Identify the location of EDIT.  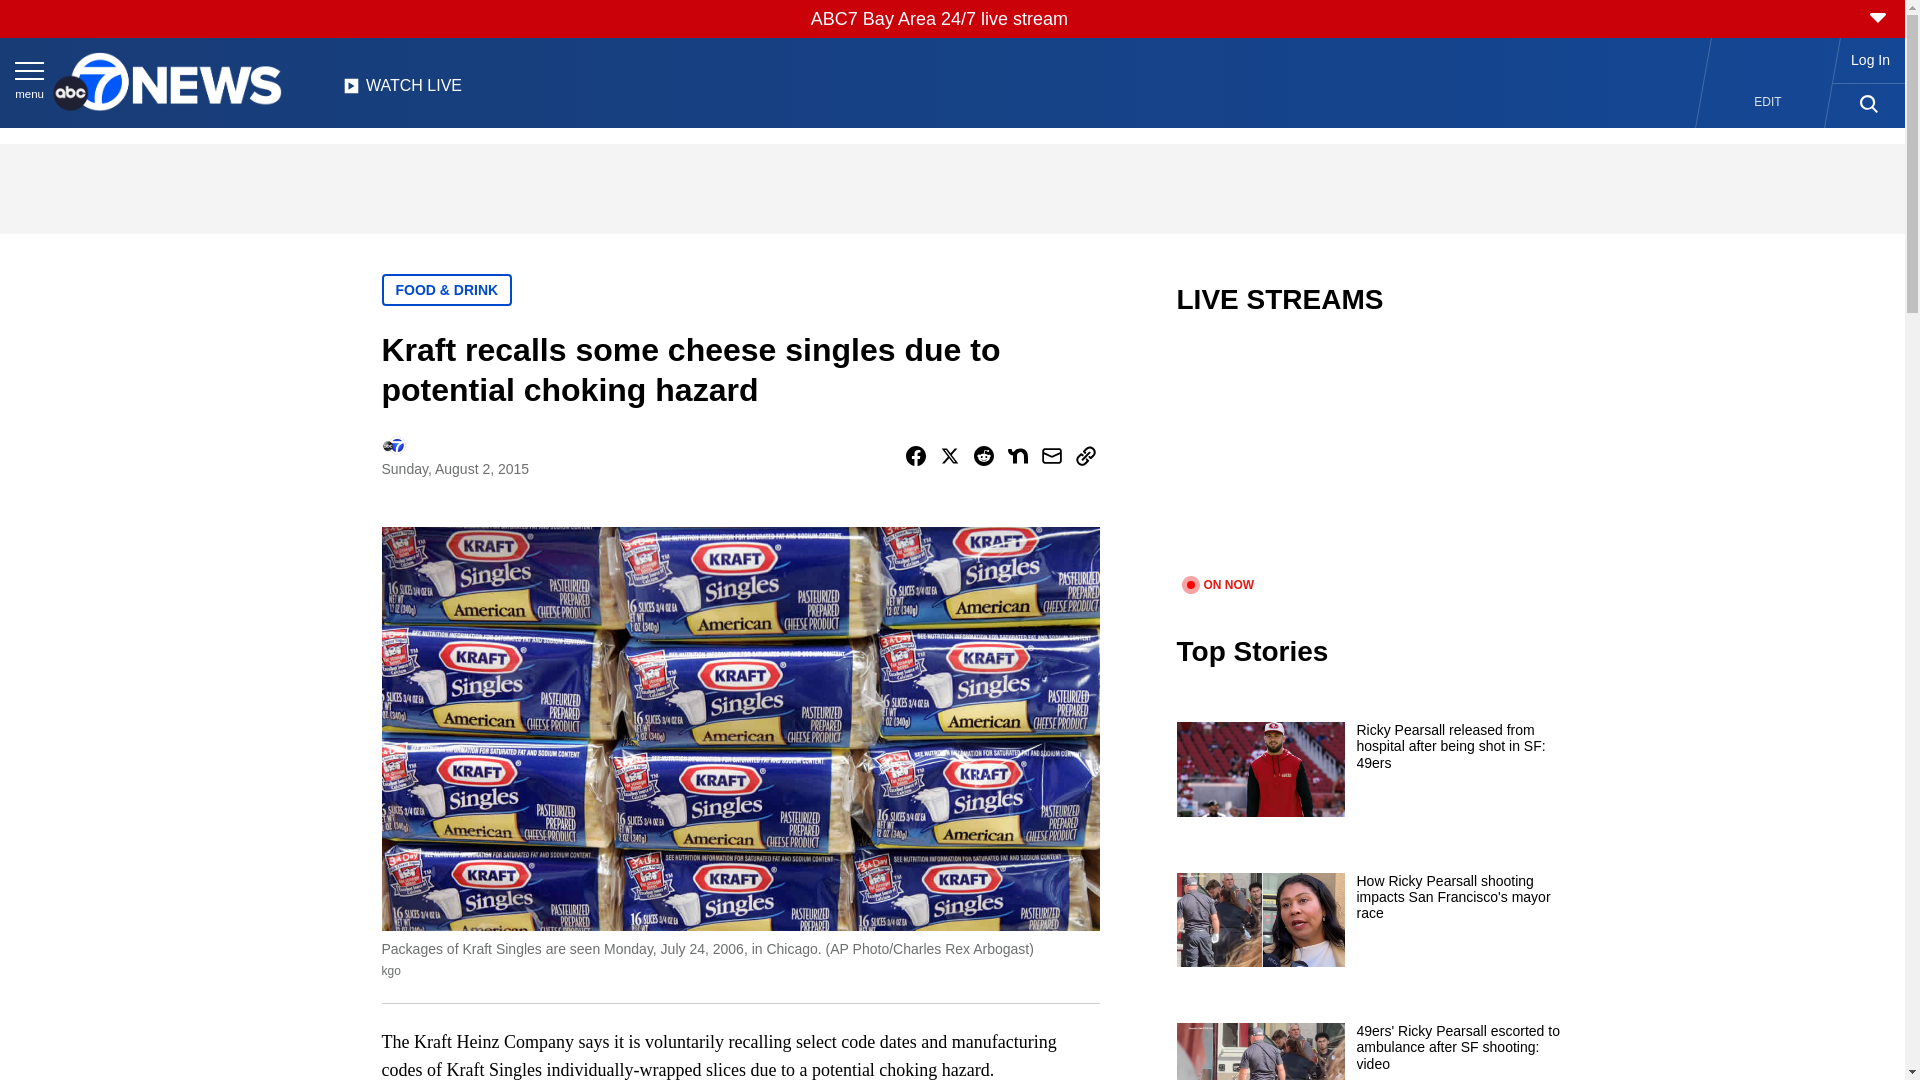
(1768, 102).